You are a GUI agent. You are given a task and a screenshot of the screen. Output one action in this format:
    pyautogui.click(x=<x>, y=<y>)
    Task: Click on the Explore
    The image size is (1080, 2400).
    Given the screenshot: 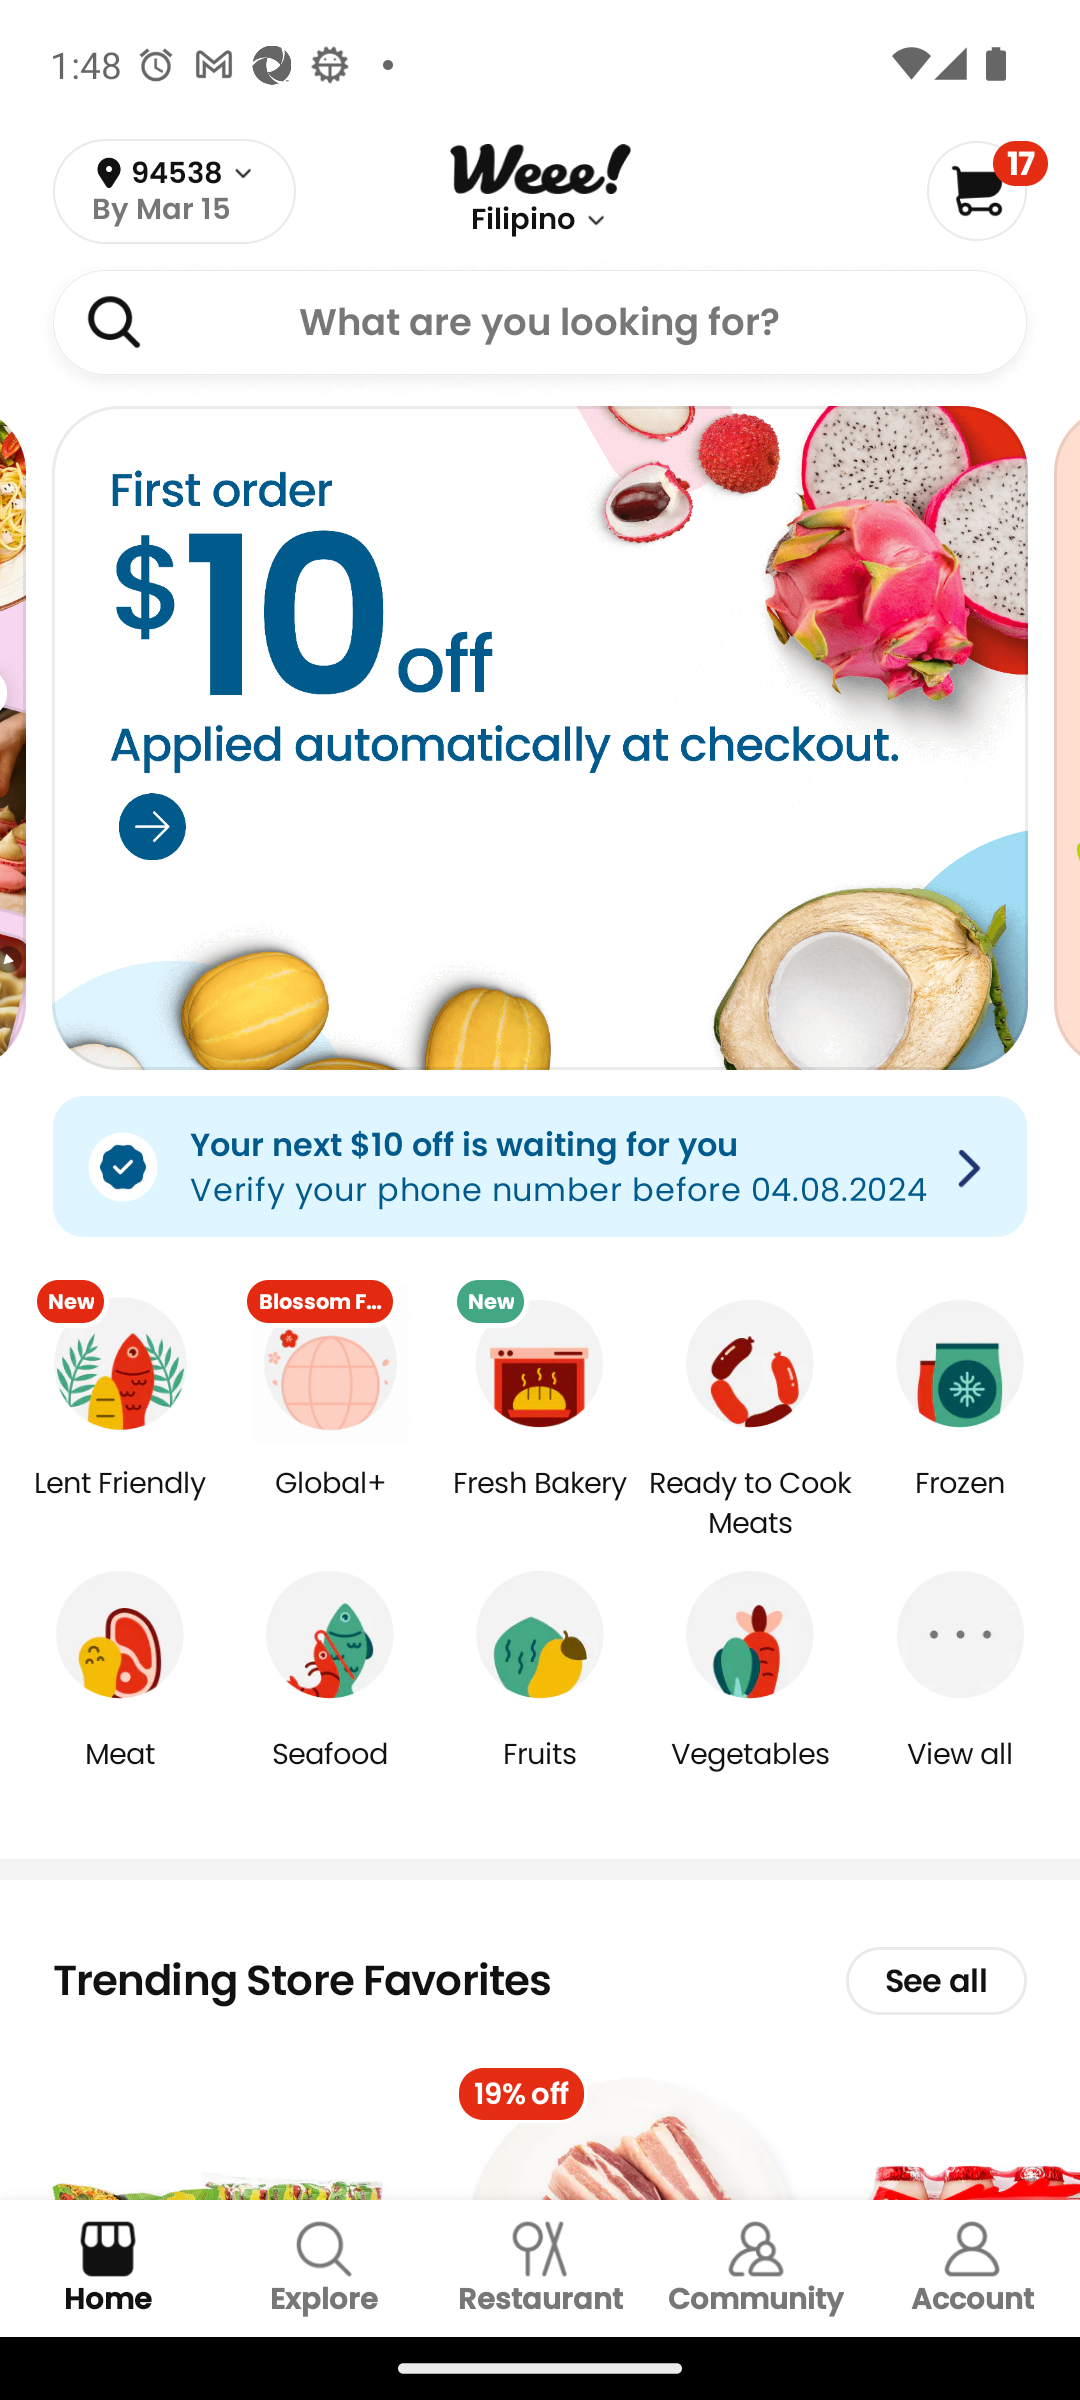 What is the action you would take?
    pyautogui.click(x=324, y=2268)
    